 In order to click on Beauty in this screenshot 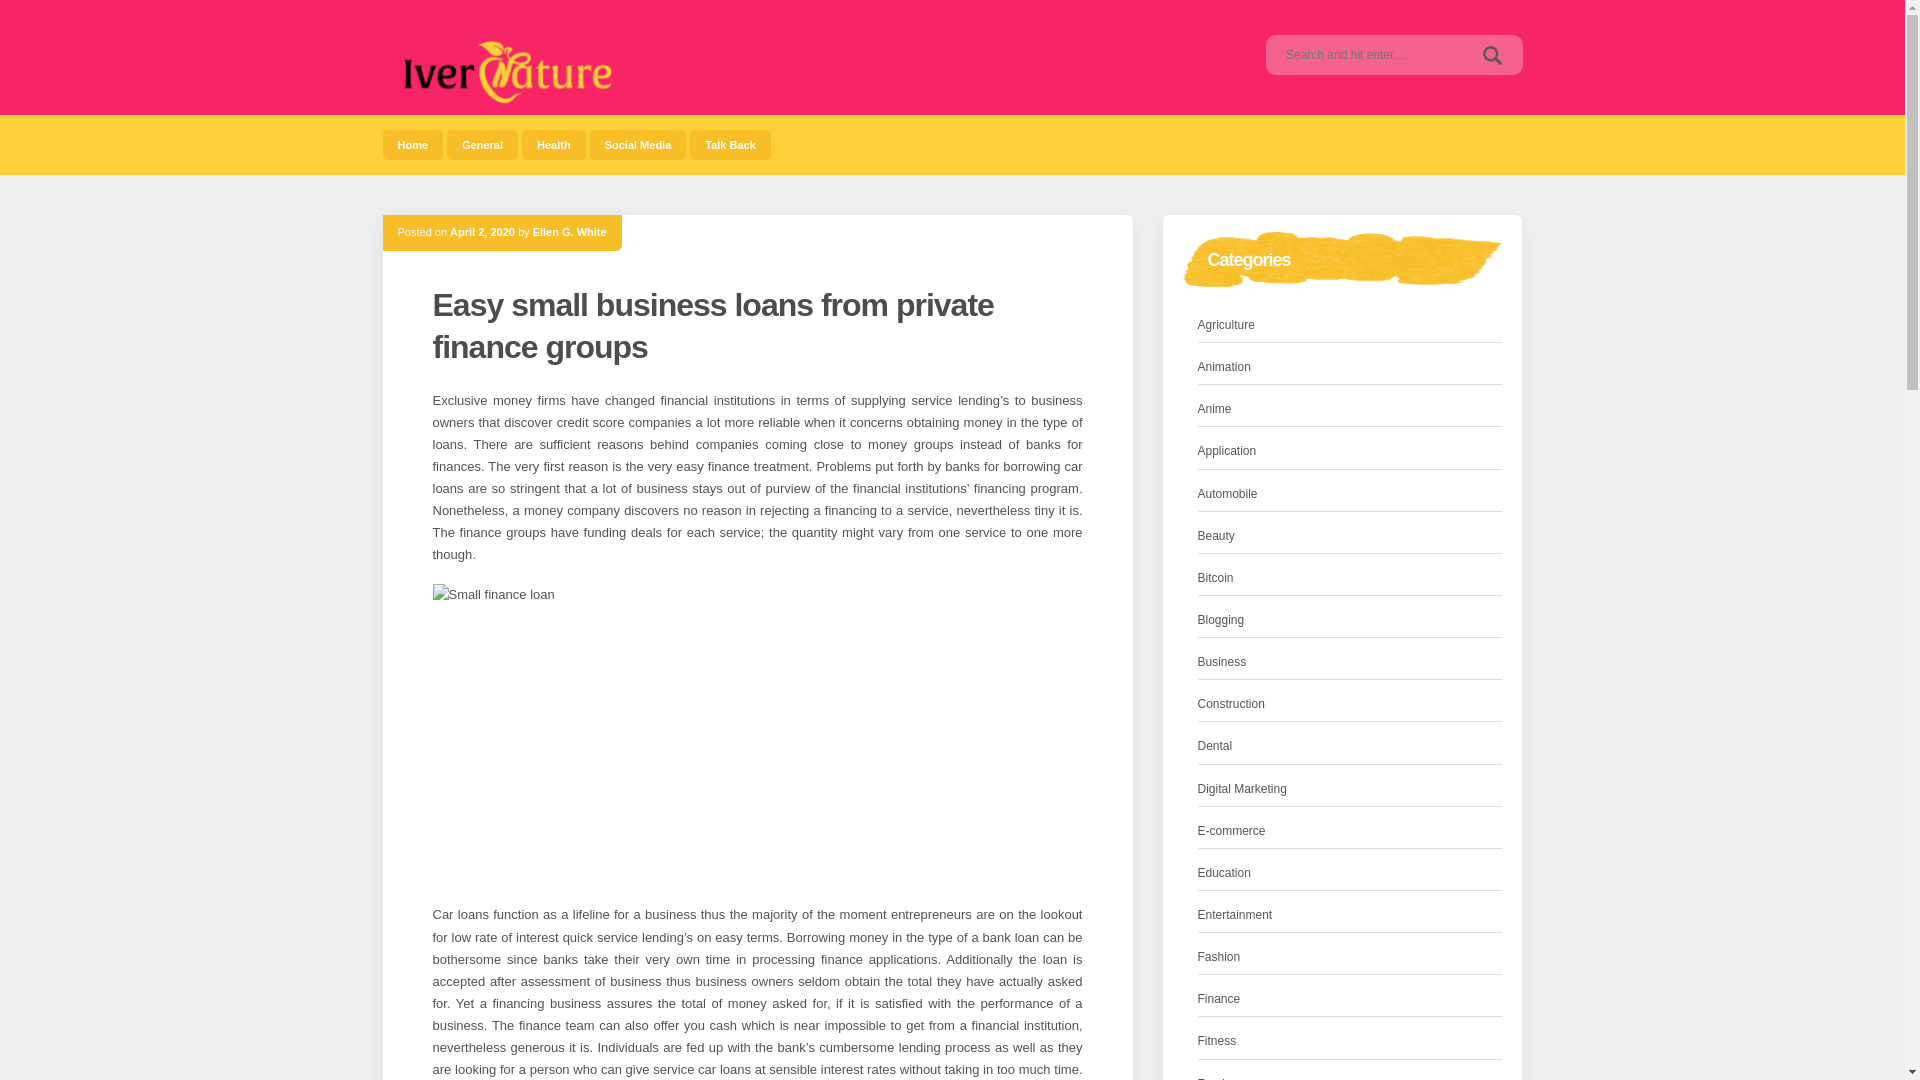, I will do `click(1216, 536)`.